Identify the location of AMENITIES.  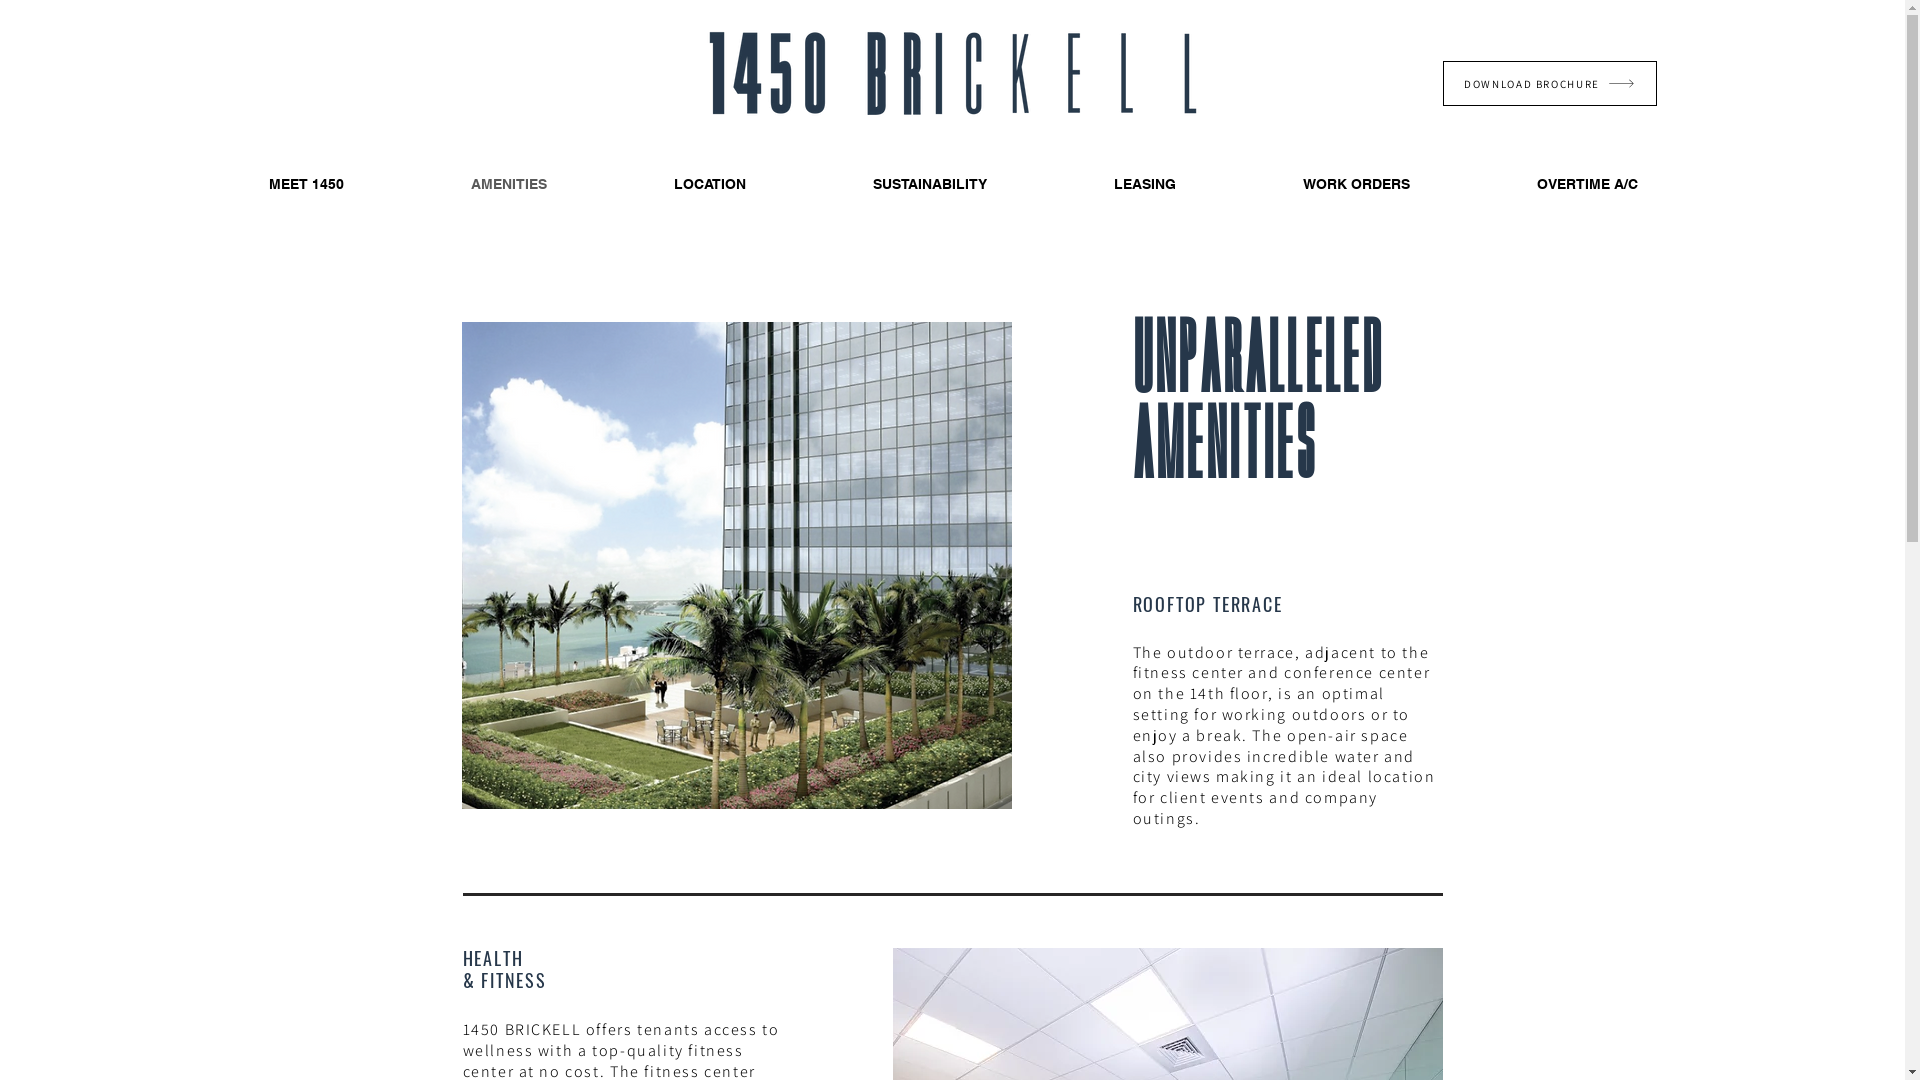
(510, 184).